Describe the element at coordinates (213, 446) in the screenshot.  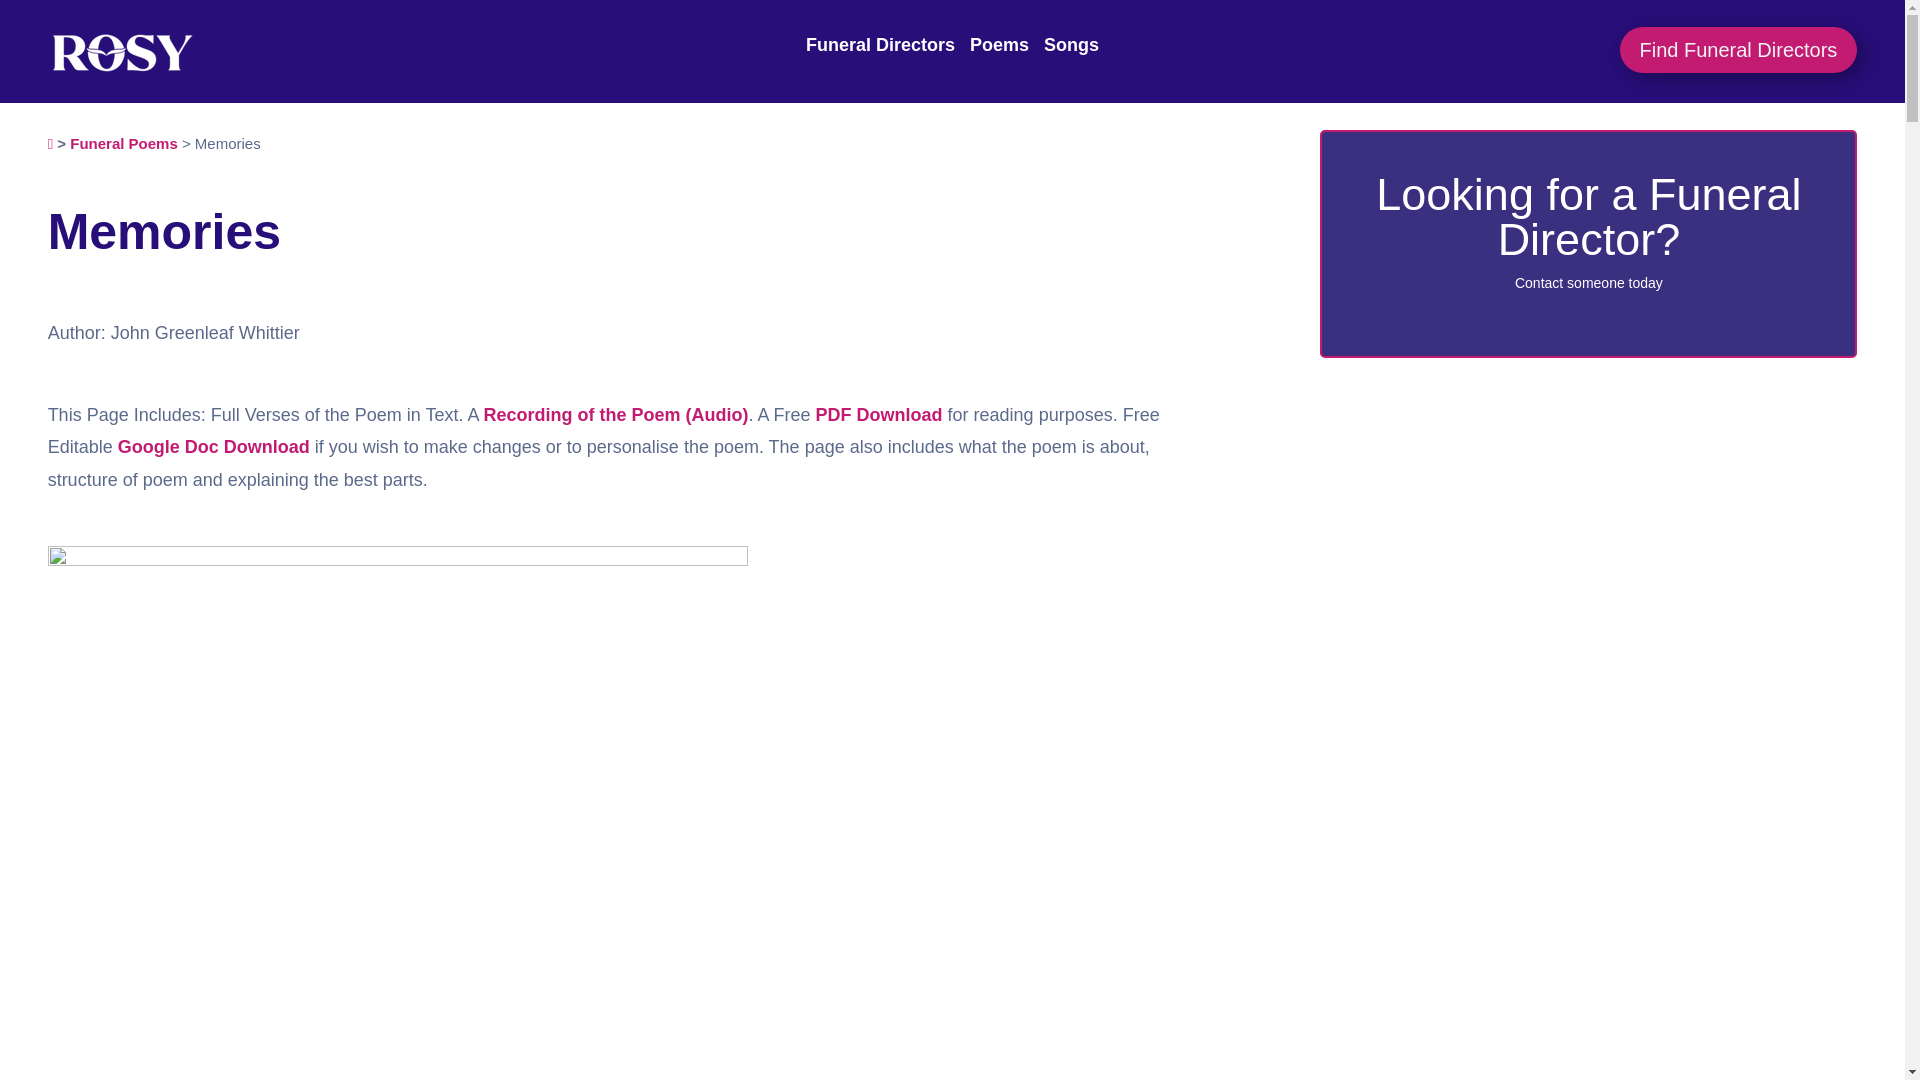
I see `Google Doc Download` at that location.